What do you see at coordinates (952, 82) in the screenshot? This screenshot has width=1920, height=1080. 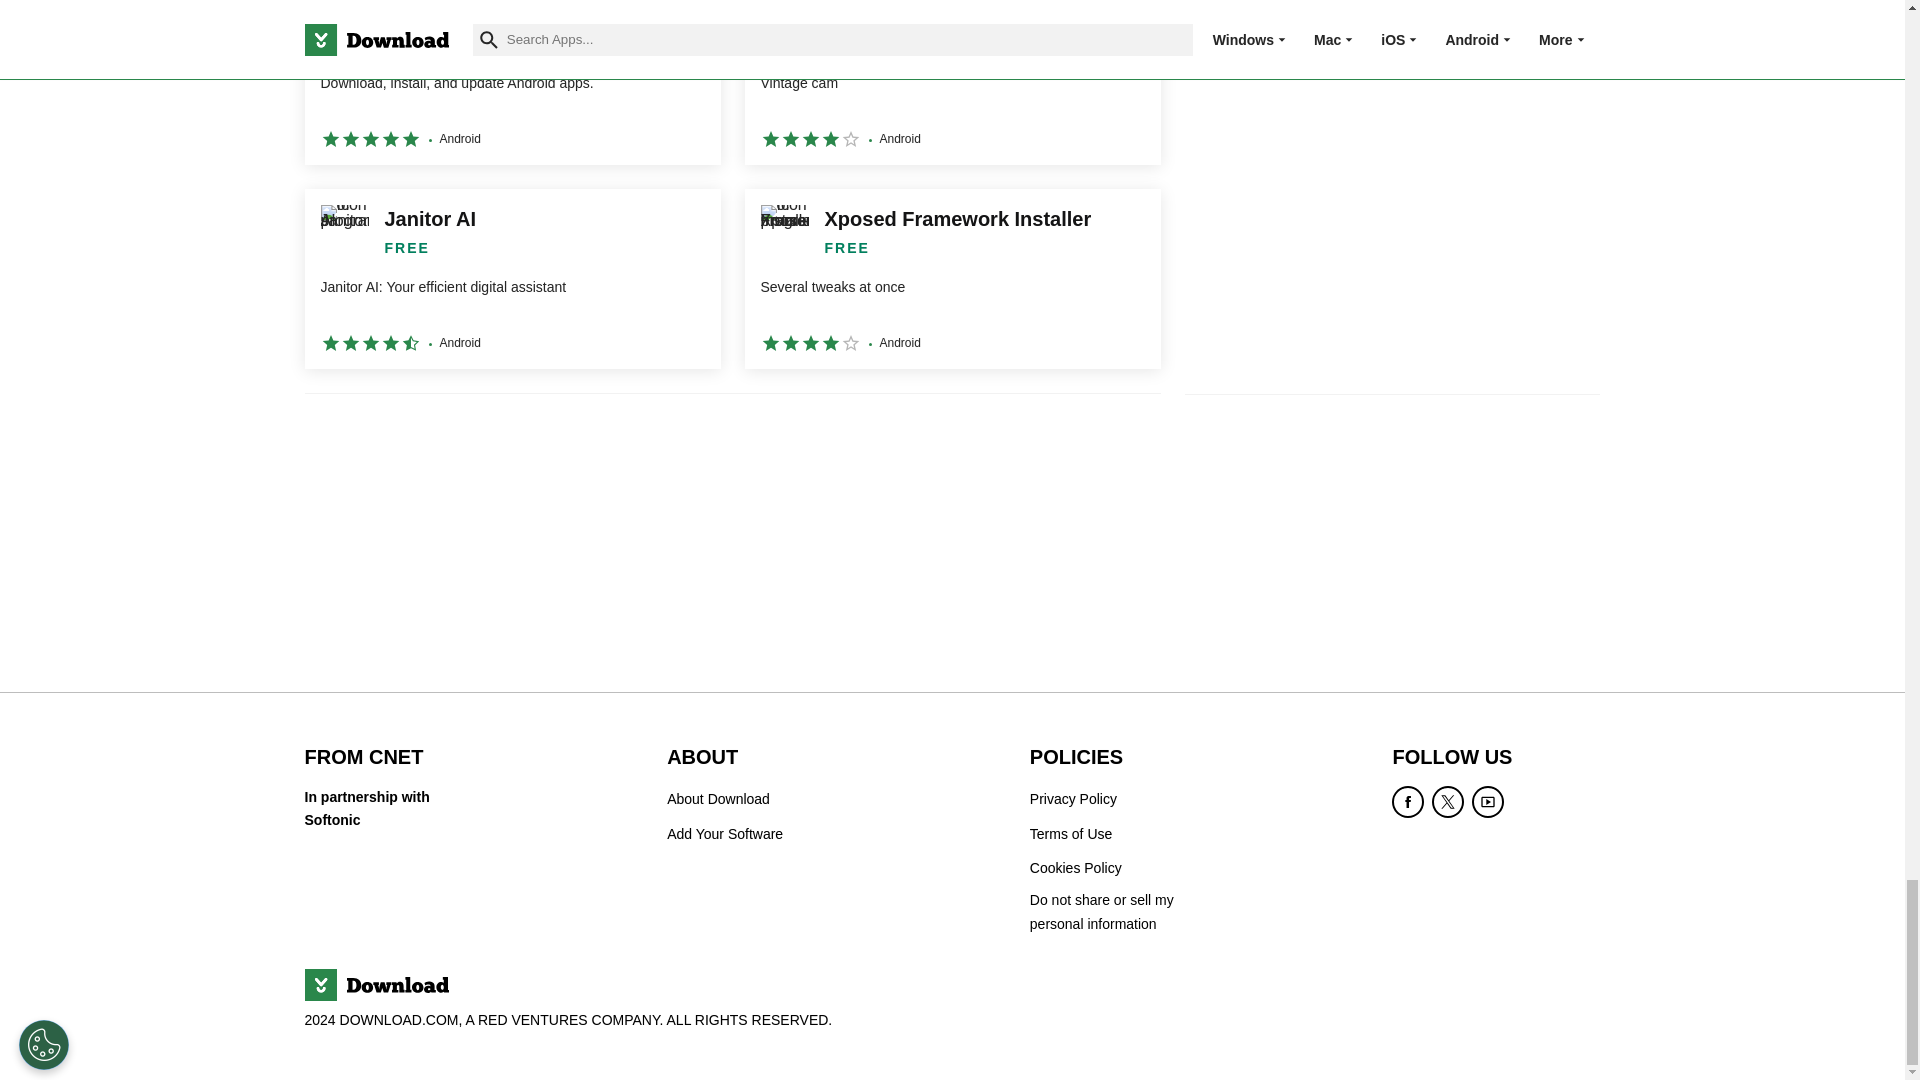 I see `Dazz Cam - Vintage Camera` at bounding box center [952, 82].